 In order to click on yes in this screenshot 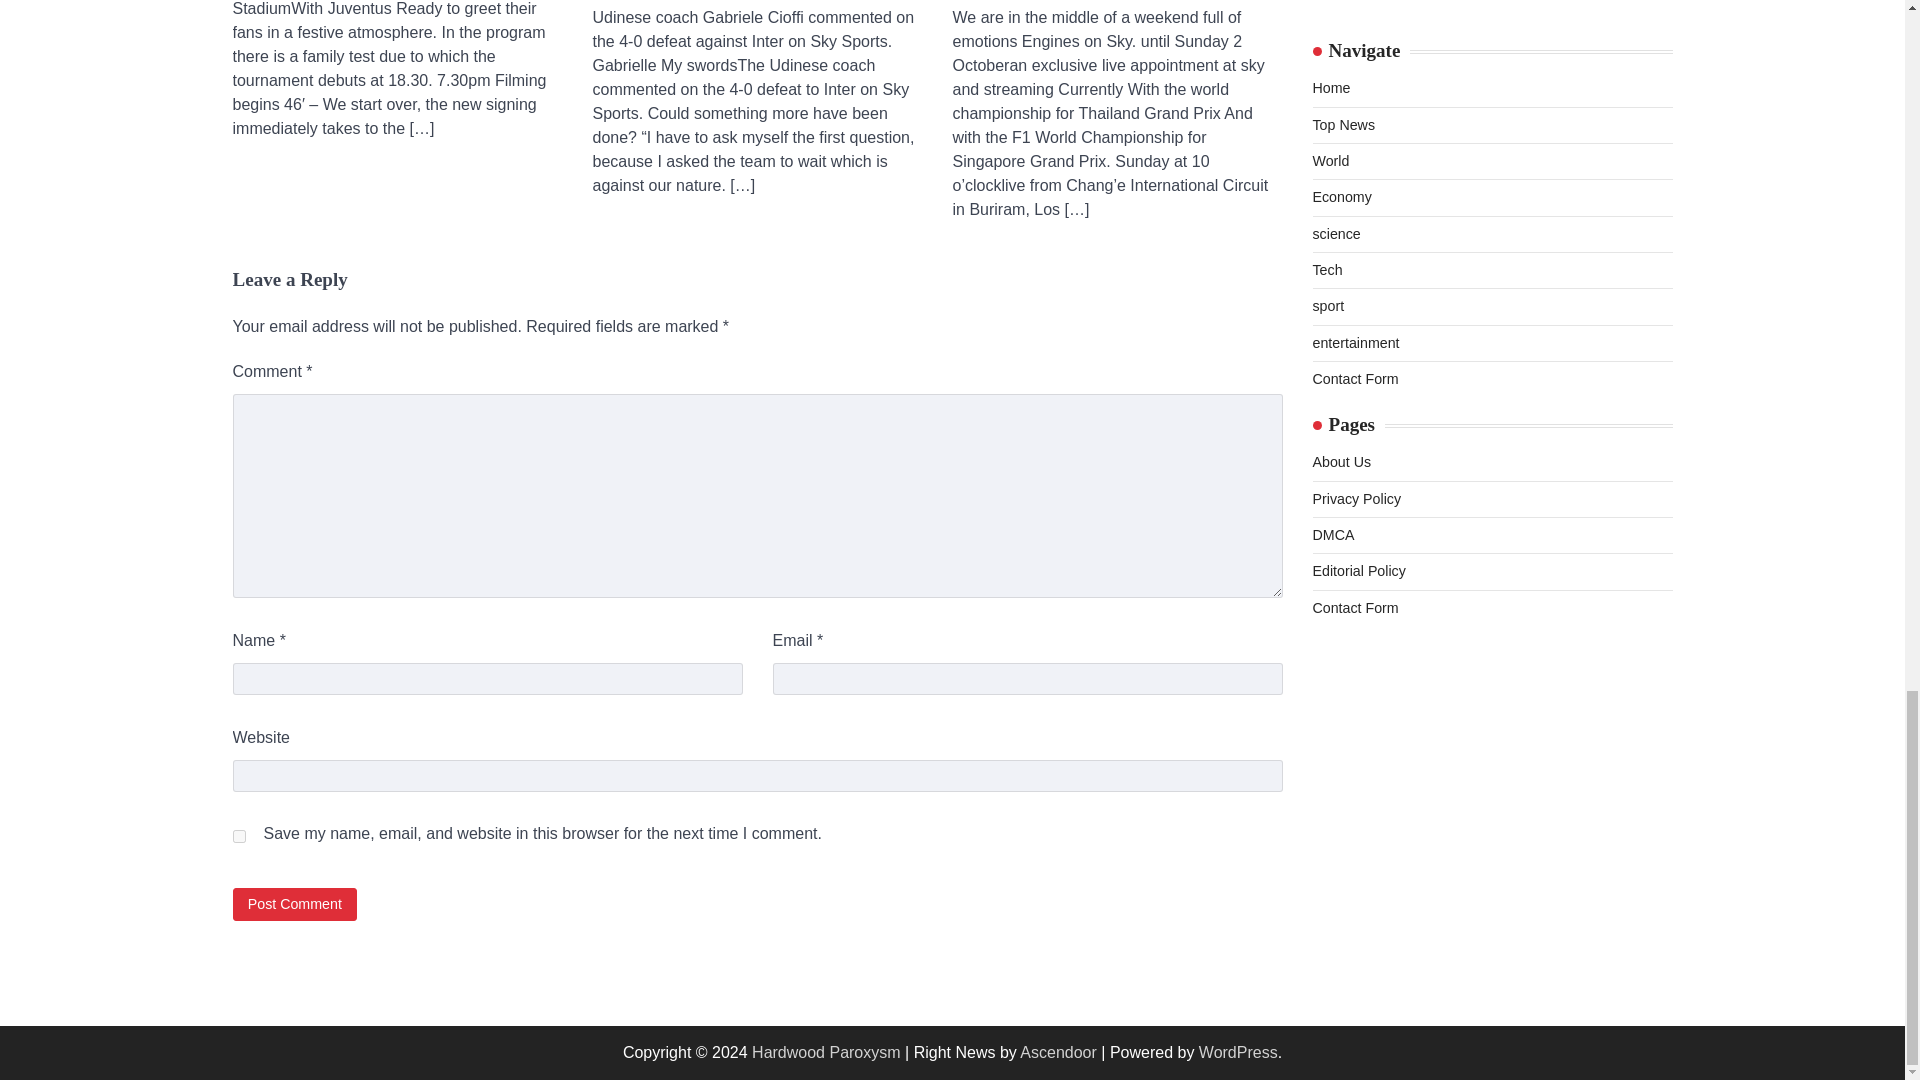, I will do `click(238, 836)`.